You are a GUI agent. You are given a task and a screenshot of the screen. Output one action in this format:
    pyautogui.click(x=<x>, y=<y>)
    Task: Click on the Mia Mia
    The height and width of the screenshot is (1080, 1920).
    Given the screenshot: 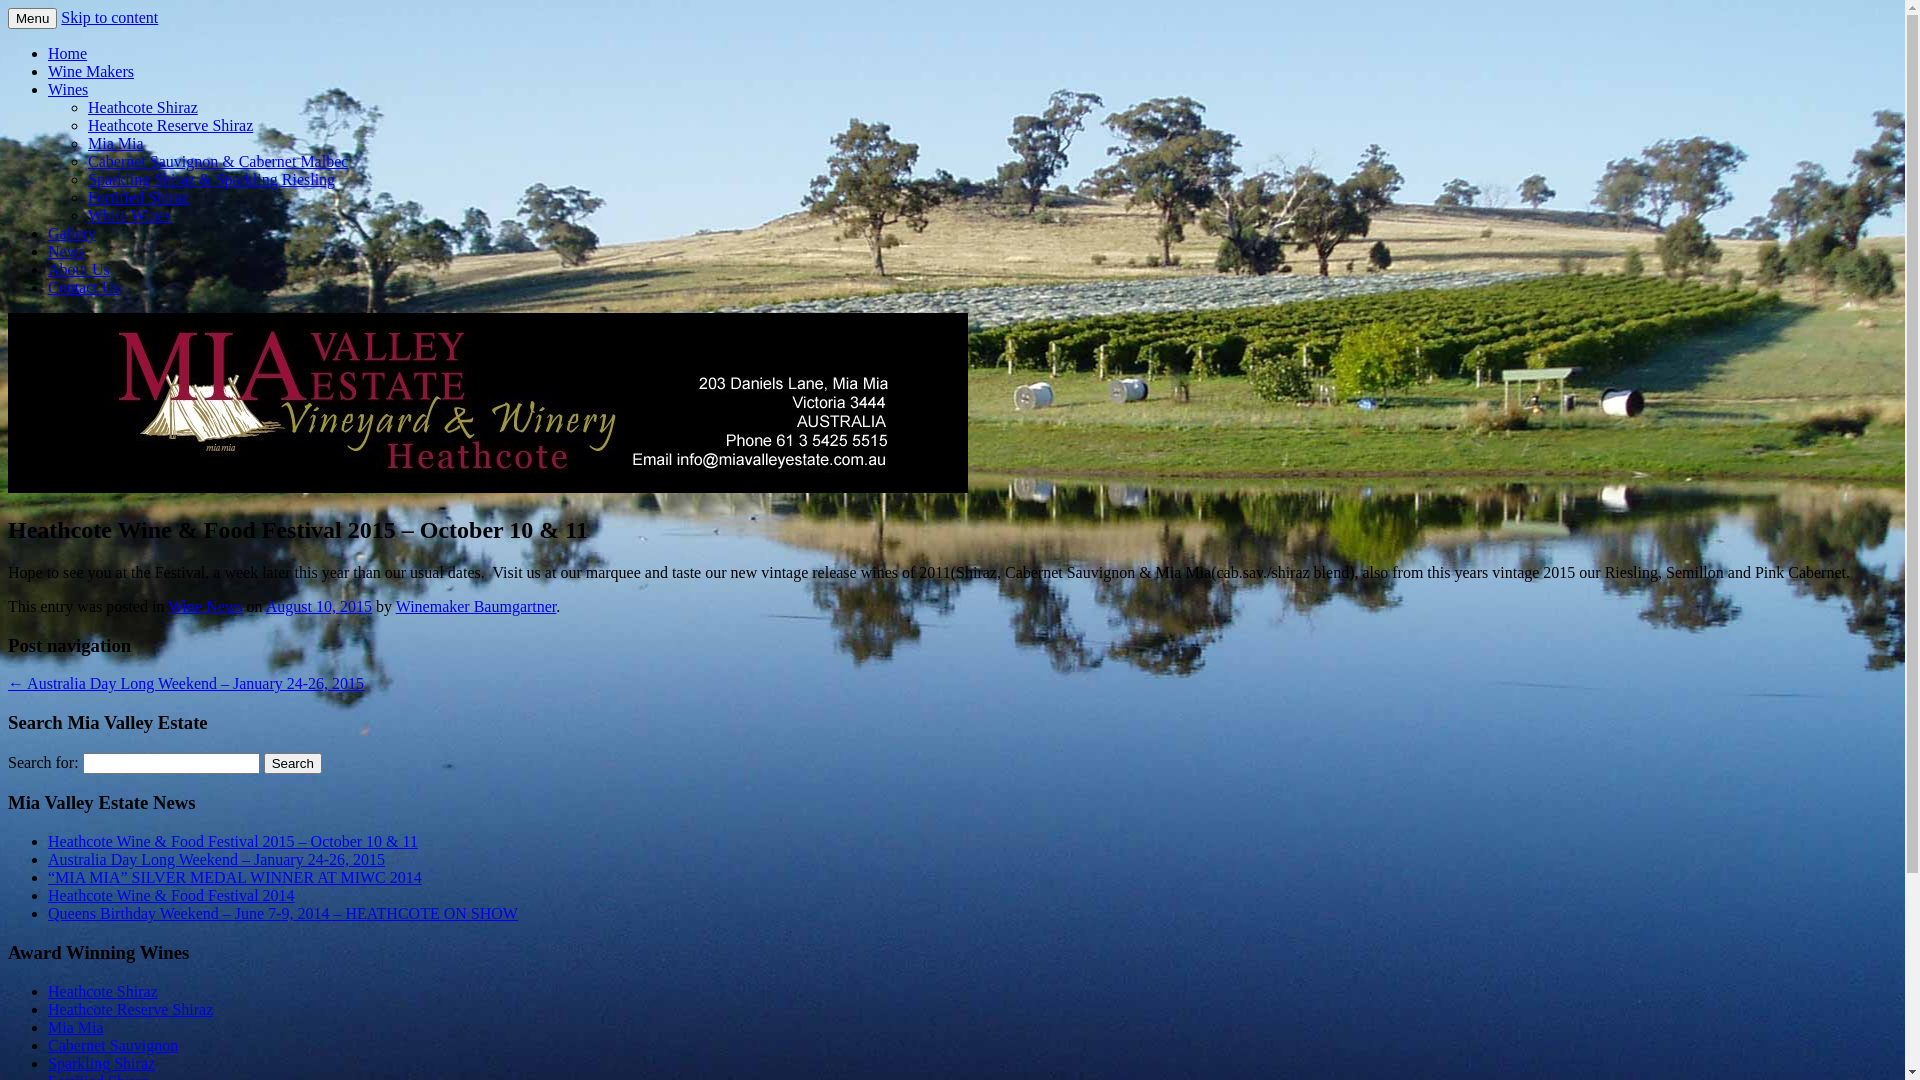 What is the action you would take?
    pyautogui.click(x=76, y=1028)
    